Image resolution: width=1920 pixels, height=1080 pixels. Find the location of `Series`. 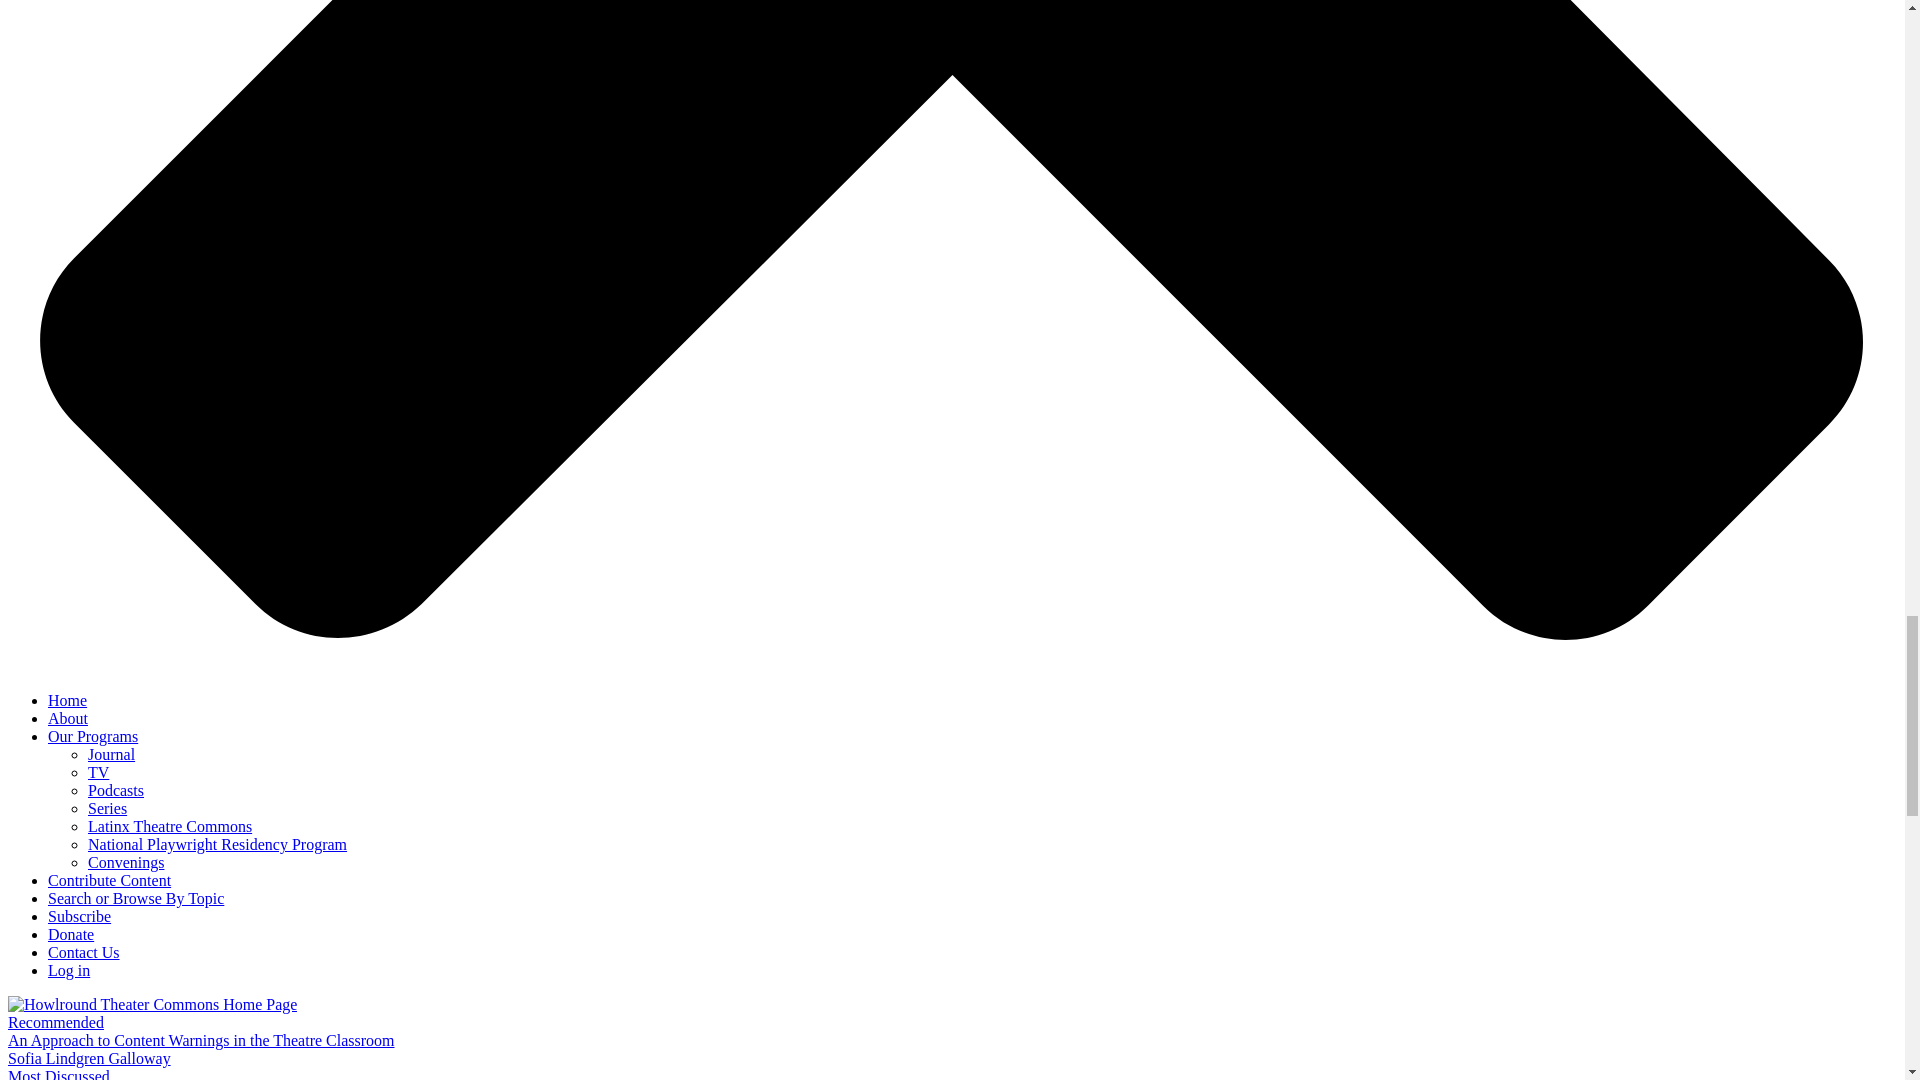

Series is located at coordinates (107, 808).